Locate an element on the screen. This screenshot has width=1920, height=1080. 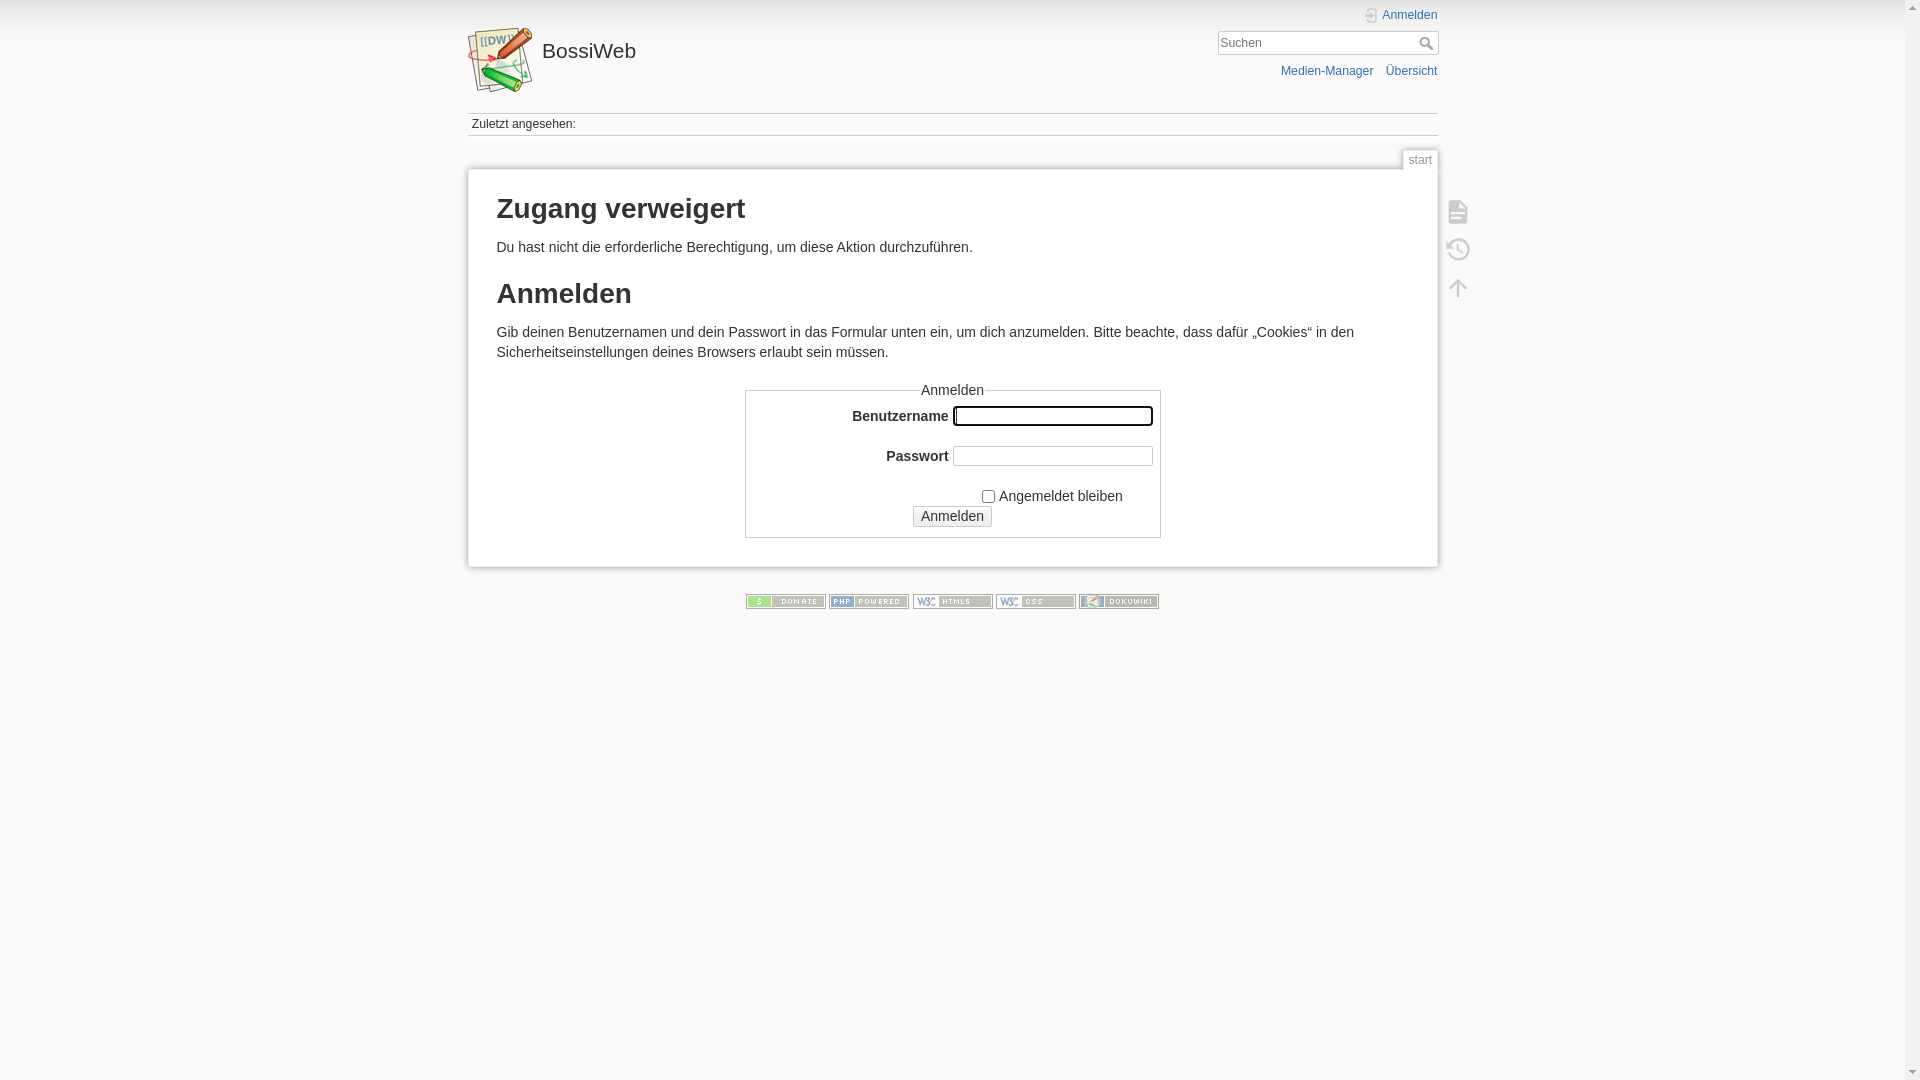
Anmelden is located at coordinates (952, 516).